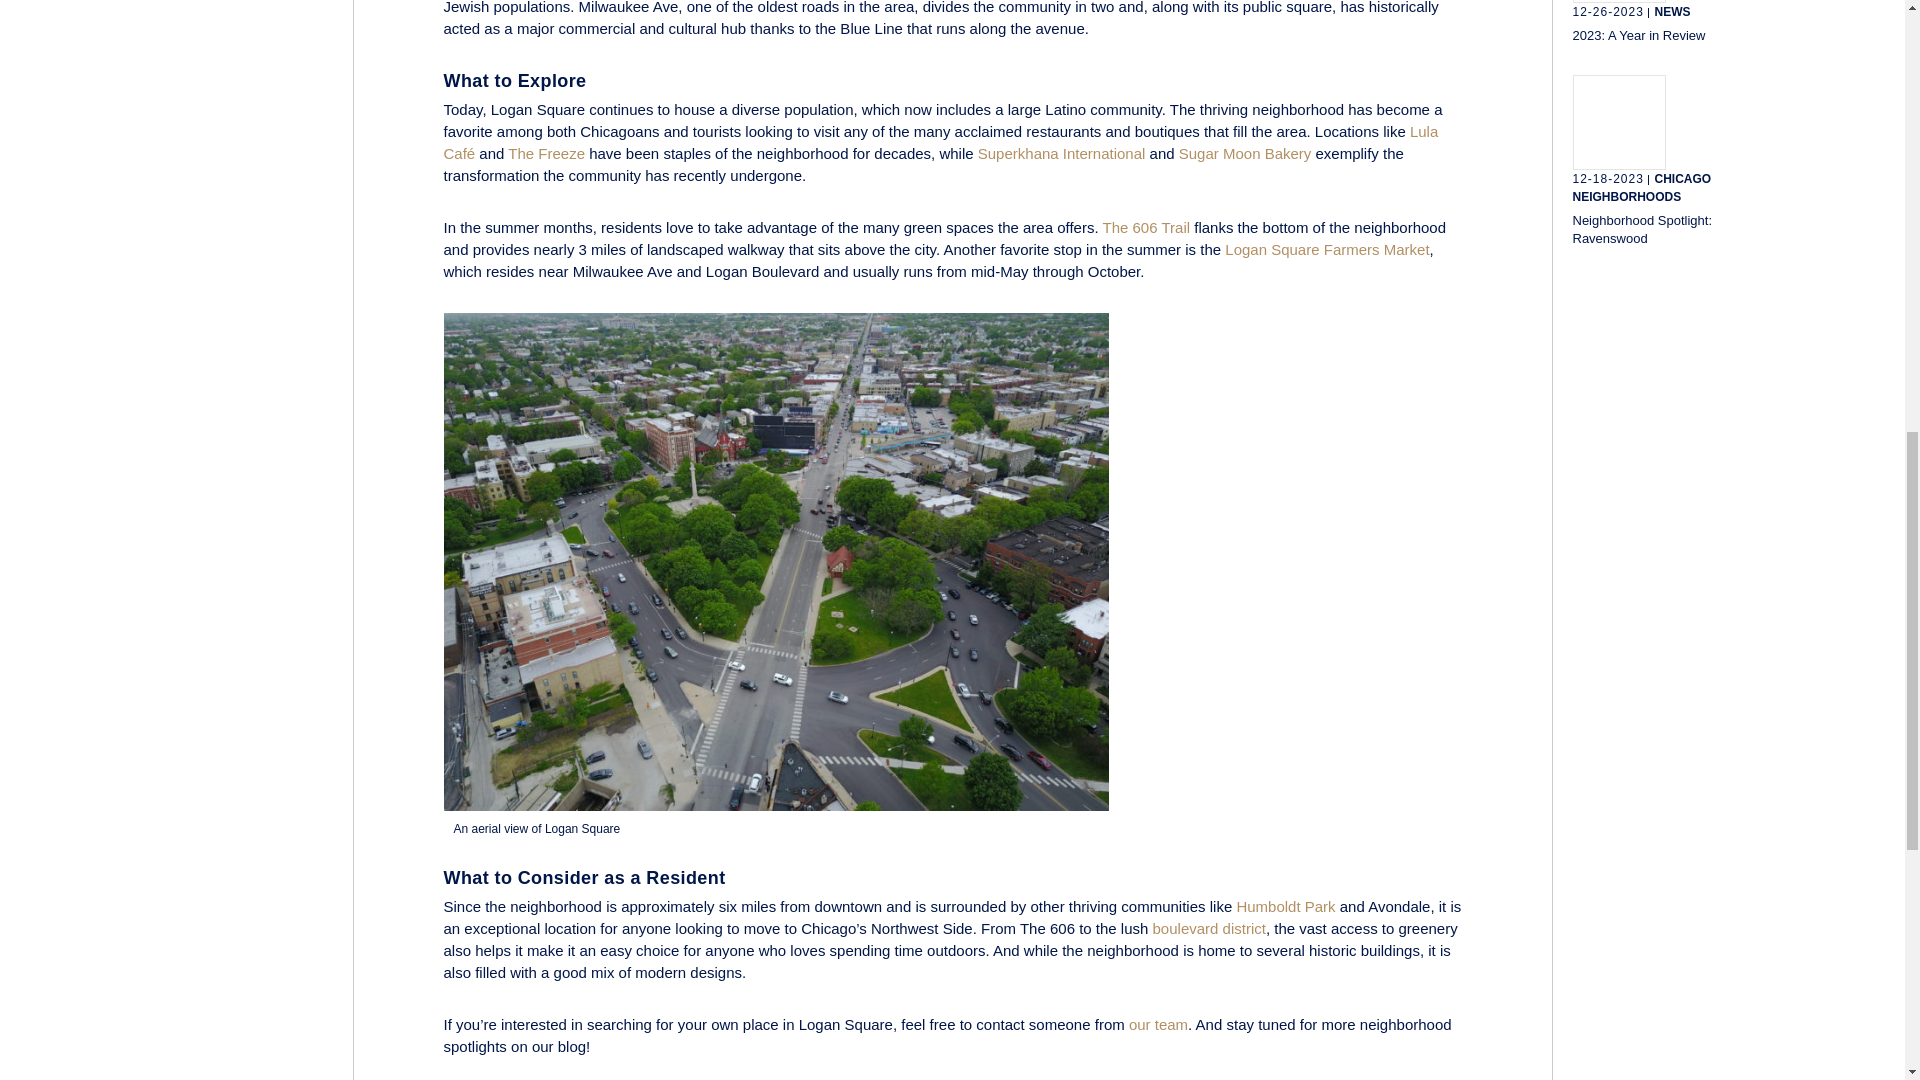  I want to click on boulevard district, so click(1209, 928).